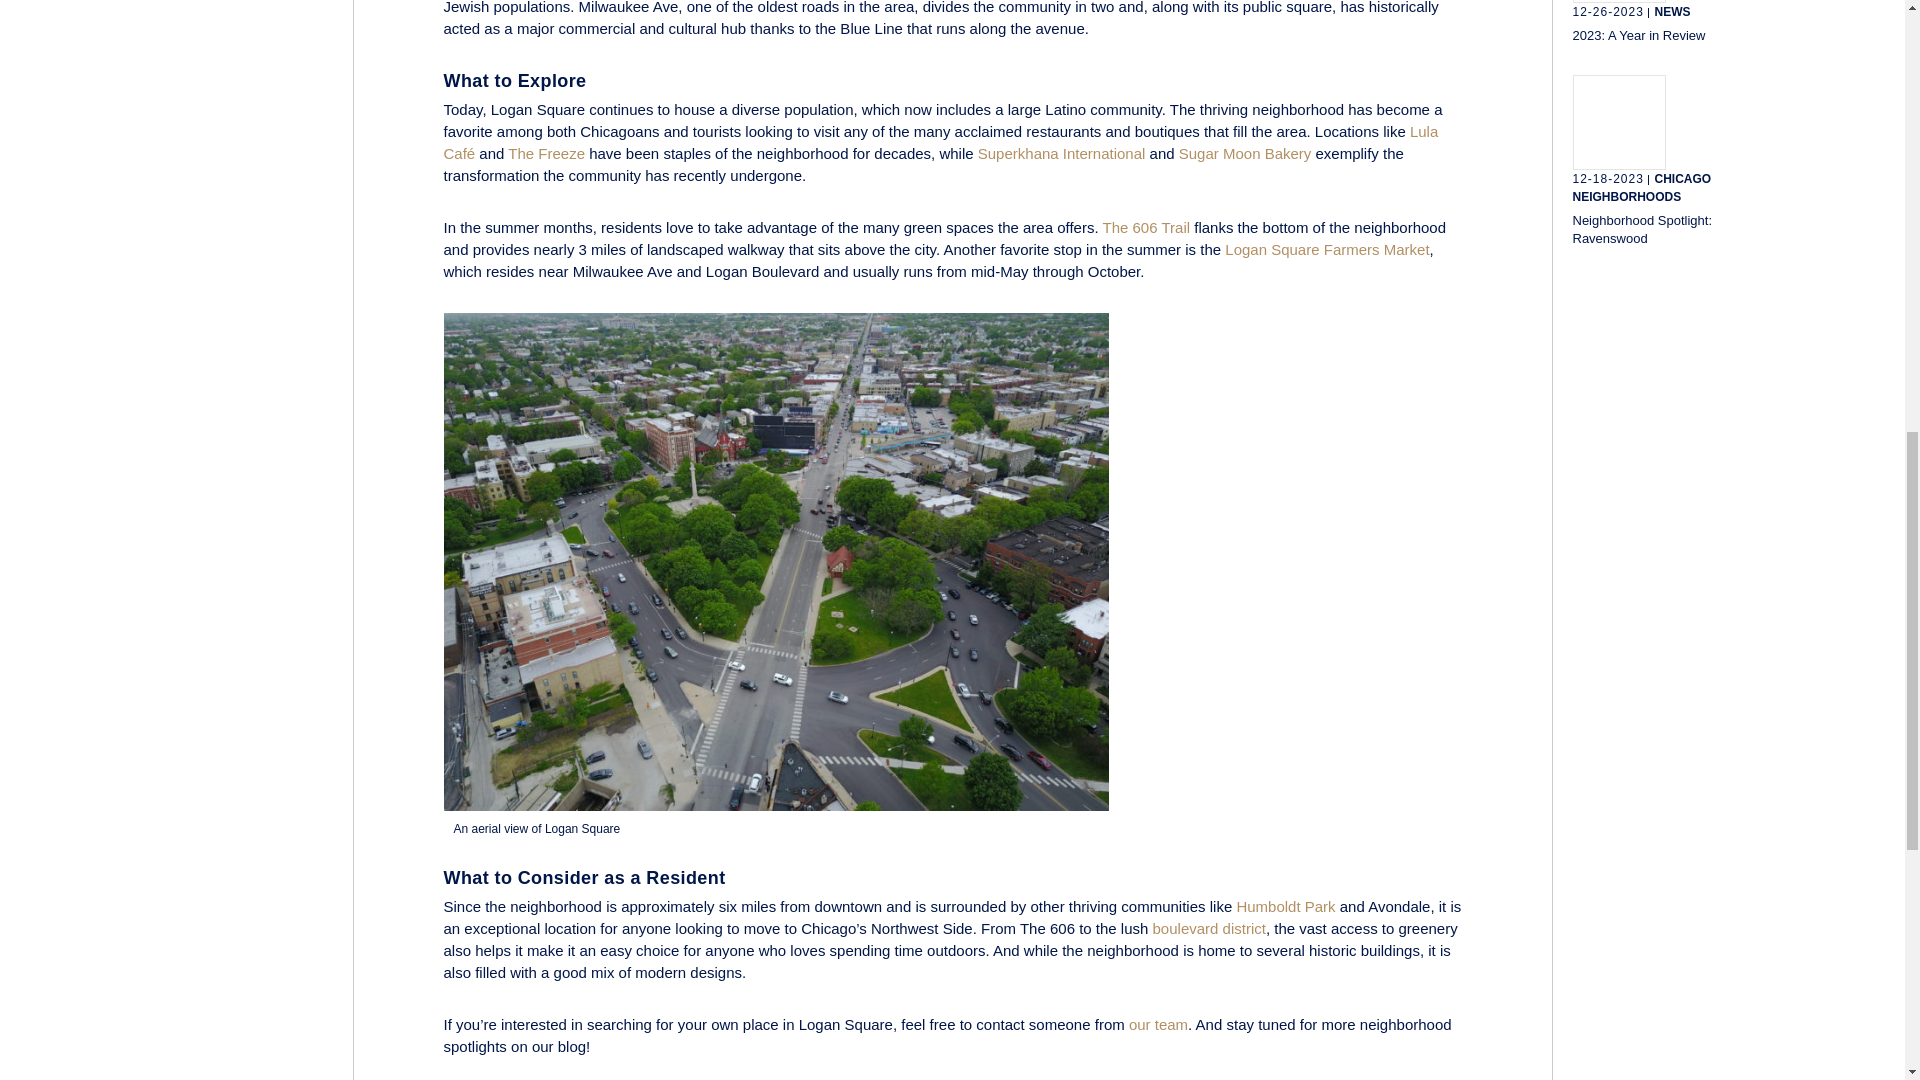  I want to click on boulevard district, so click(1209, 928).